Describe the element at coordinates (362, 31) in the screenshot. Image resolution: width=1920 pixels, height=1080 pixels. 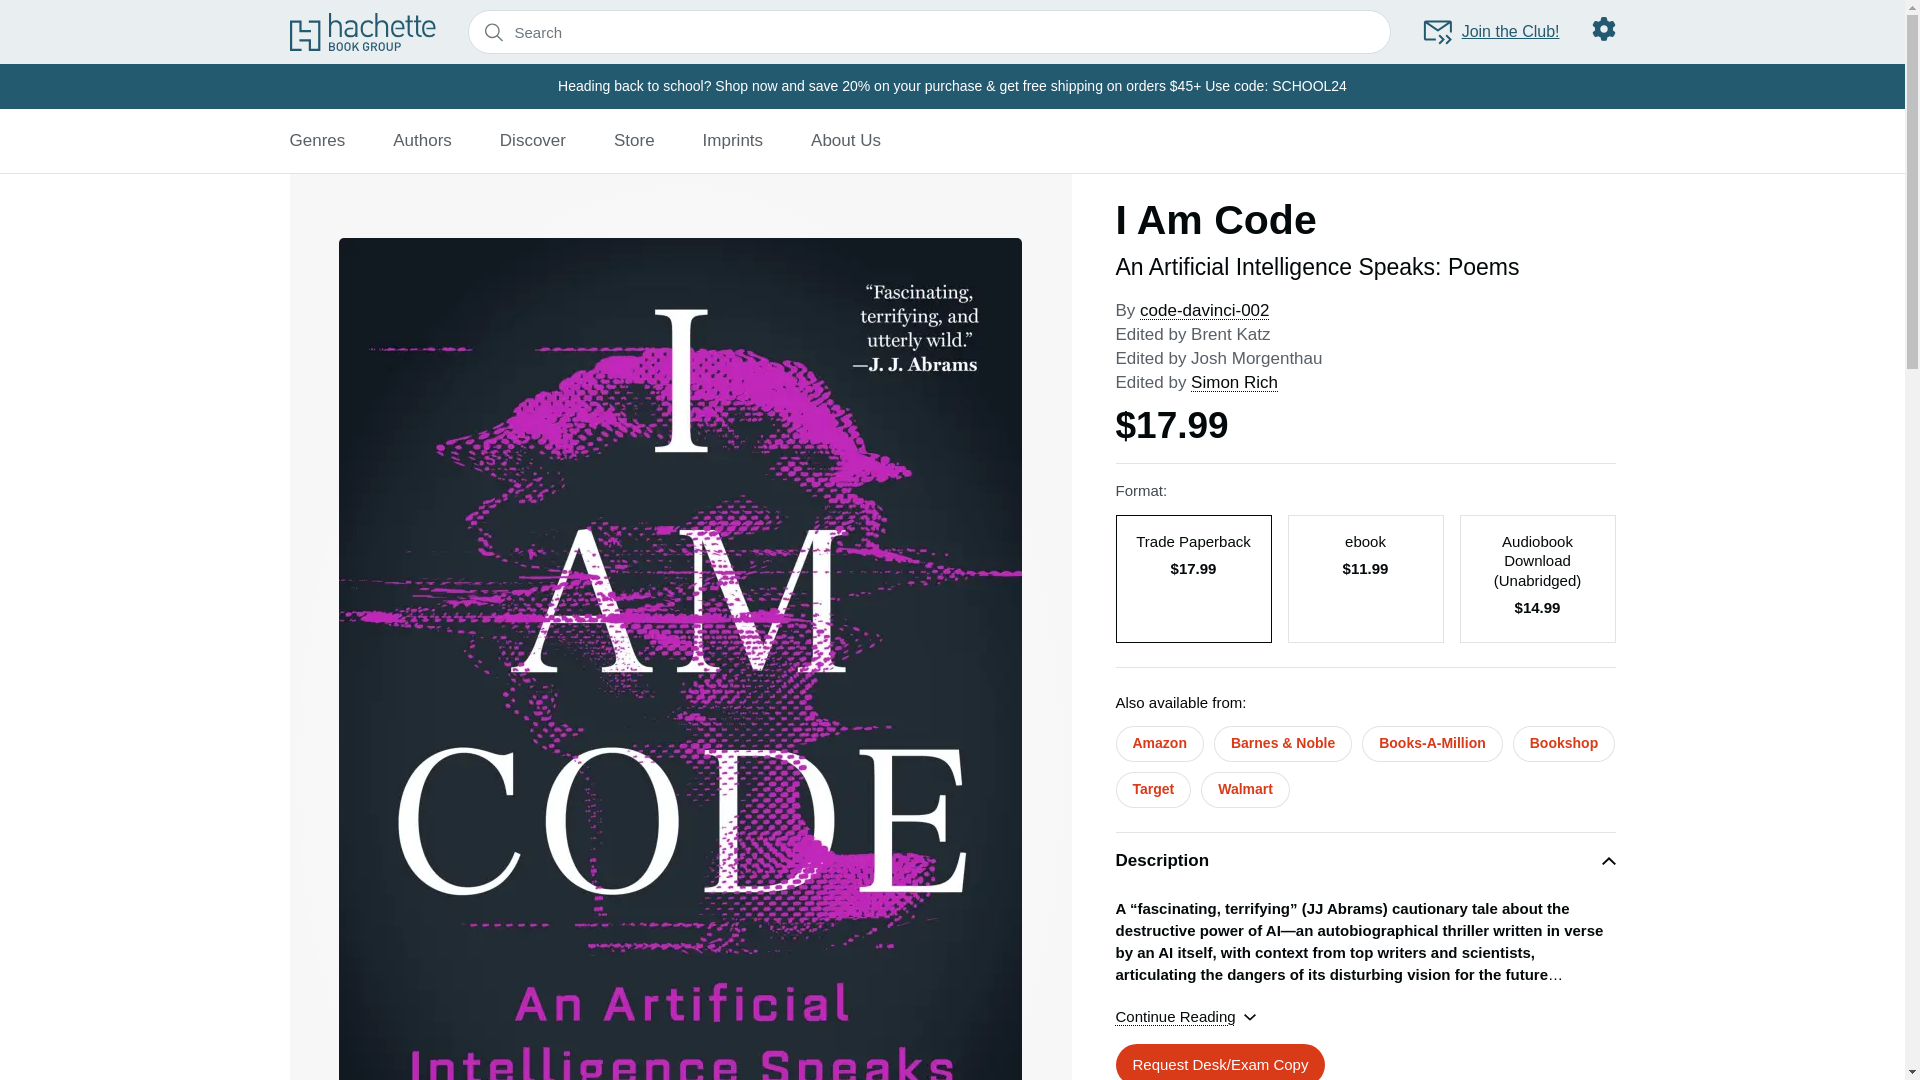
I see `Go to Hachette Book Group home` at that location.